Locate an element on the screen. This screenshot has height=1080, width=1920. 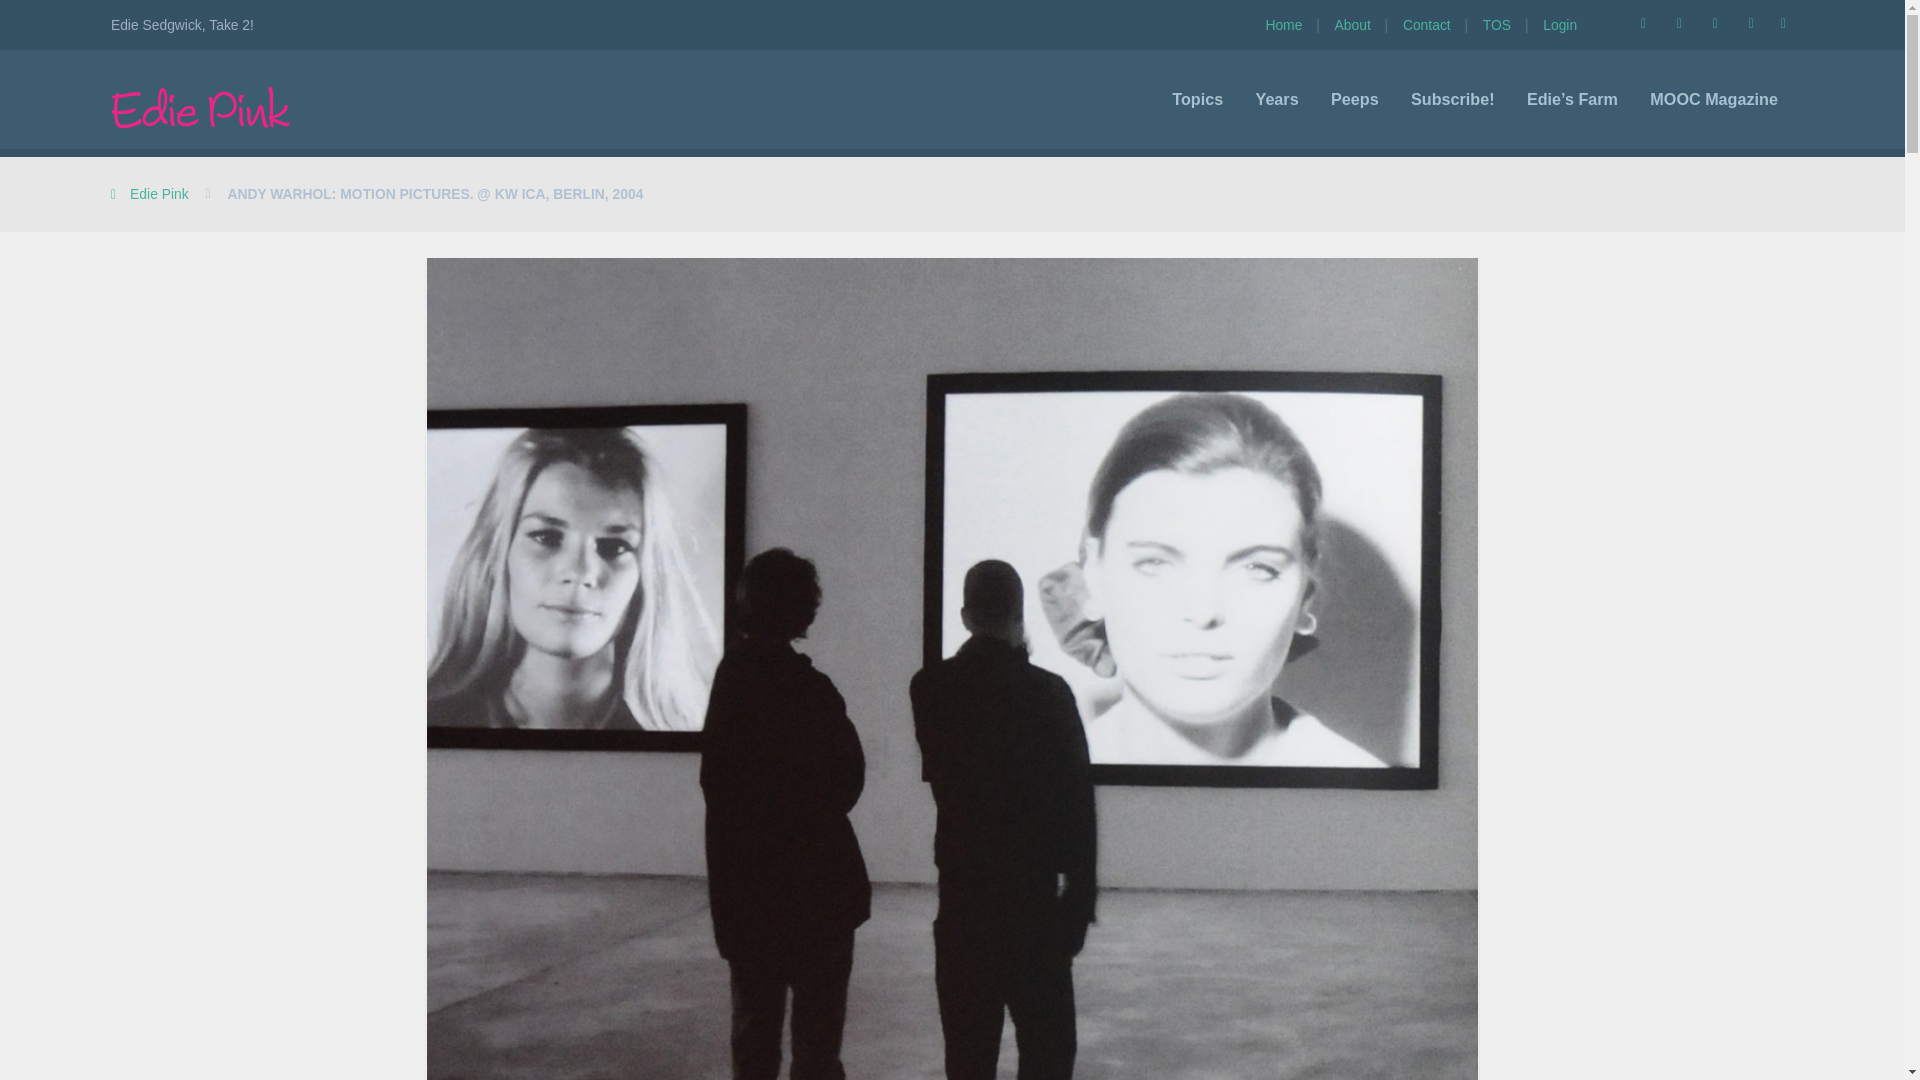
About is located at coordinates (1360, 24).